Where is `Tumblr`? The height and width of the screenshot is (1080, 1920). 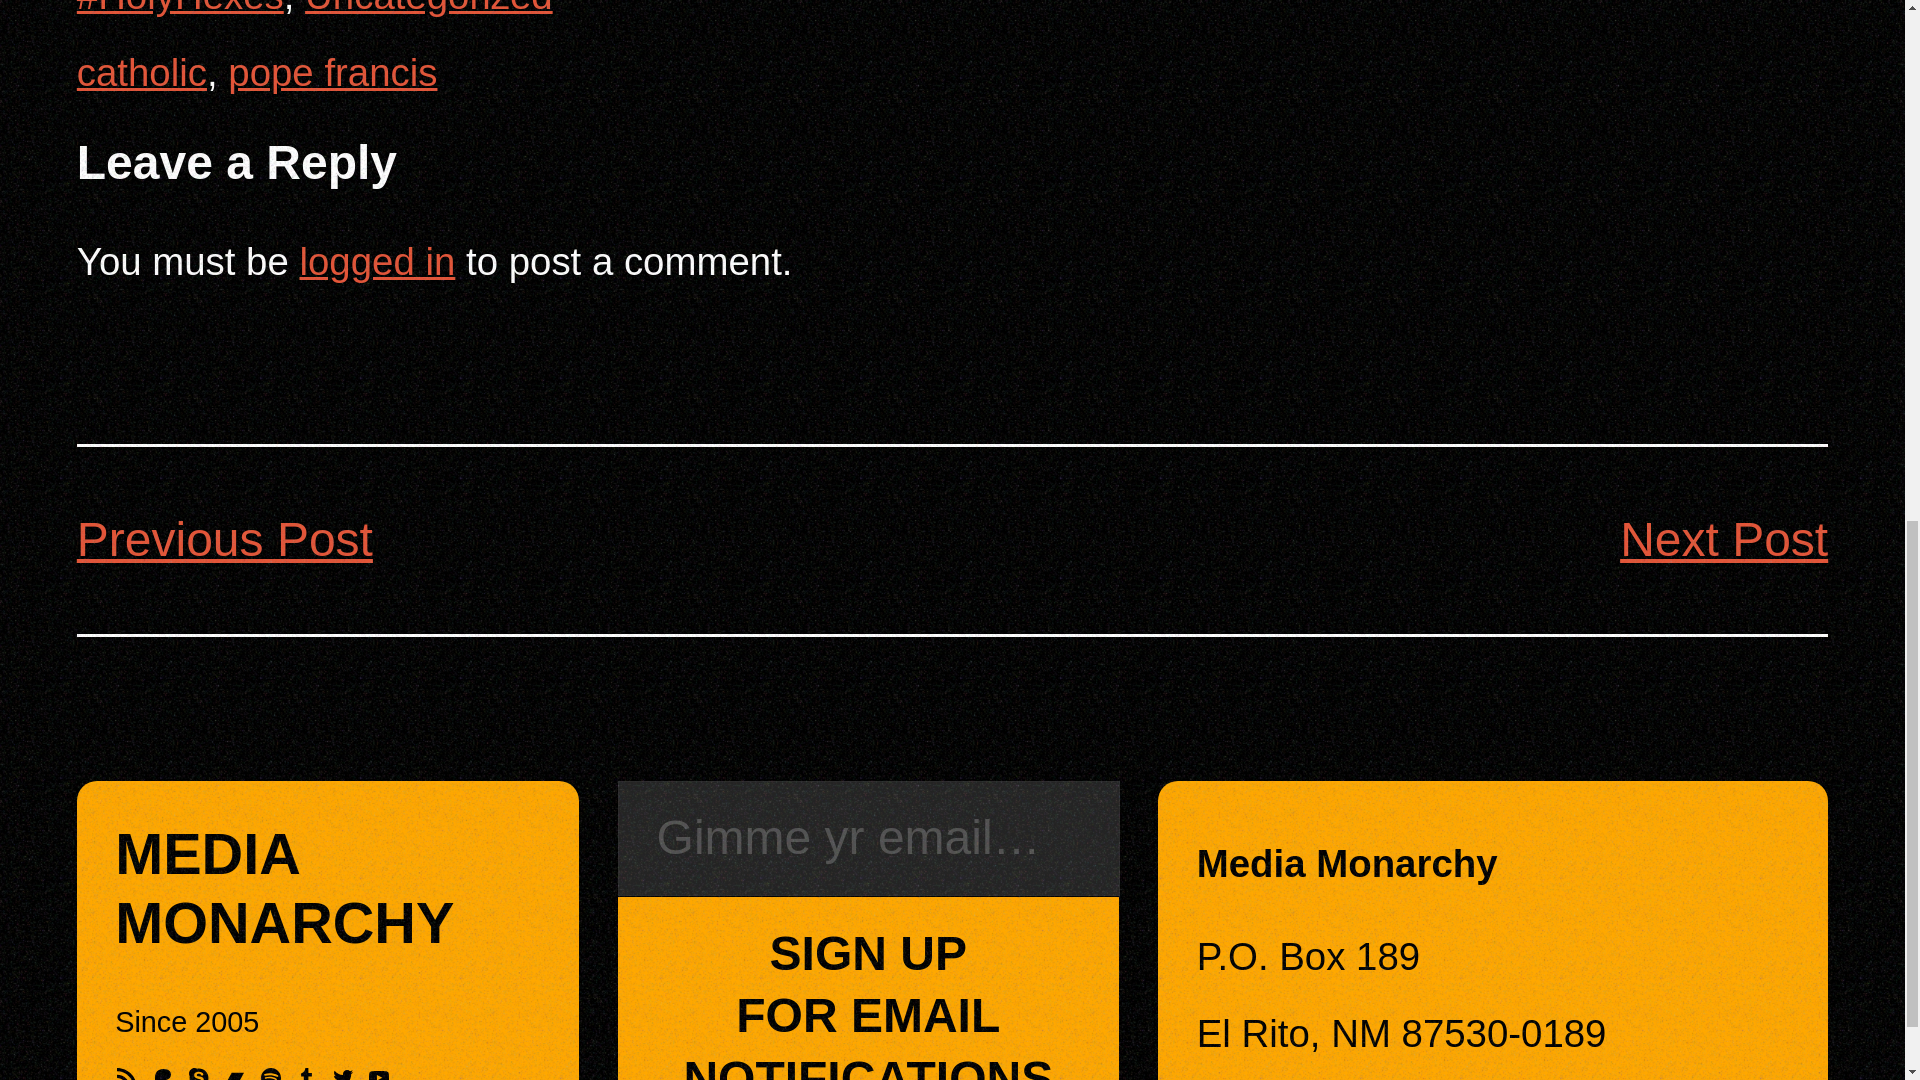 Tumblr is located at coordinates (306, 1072).